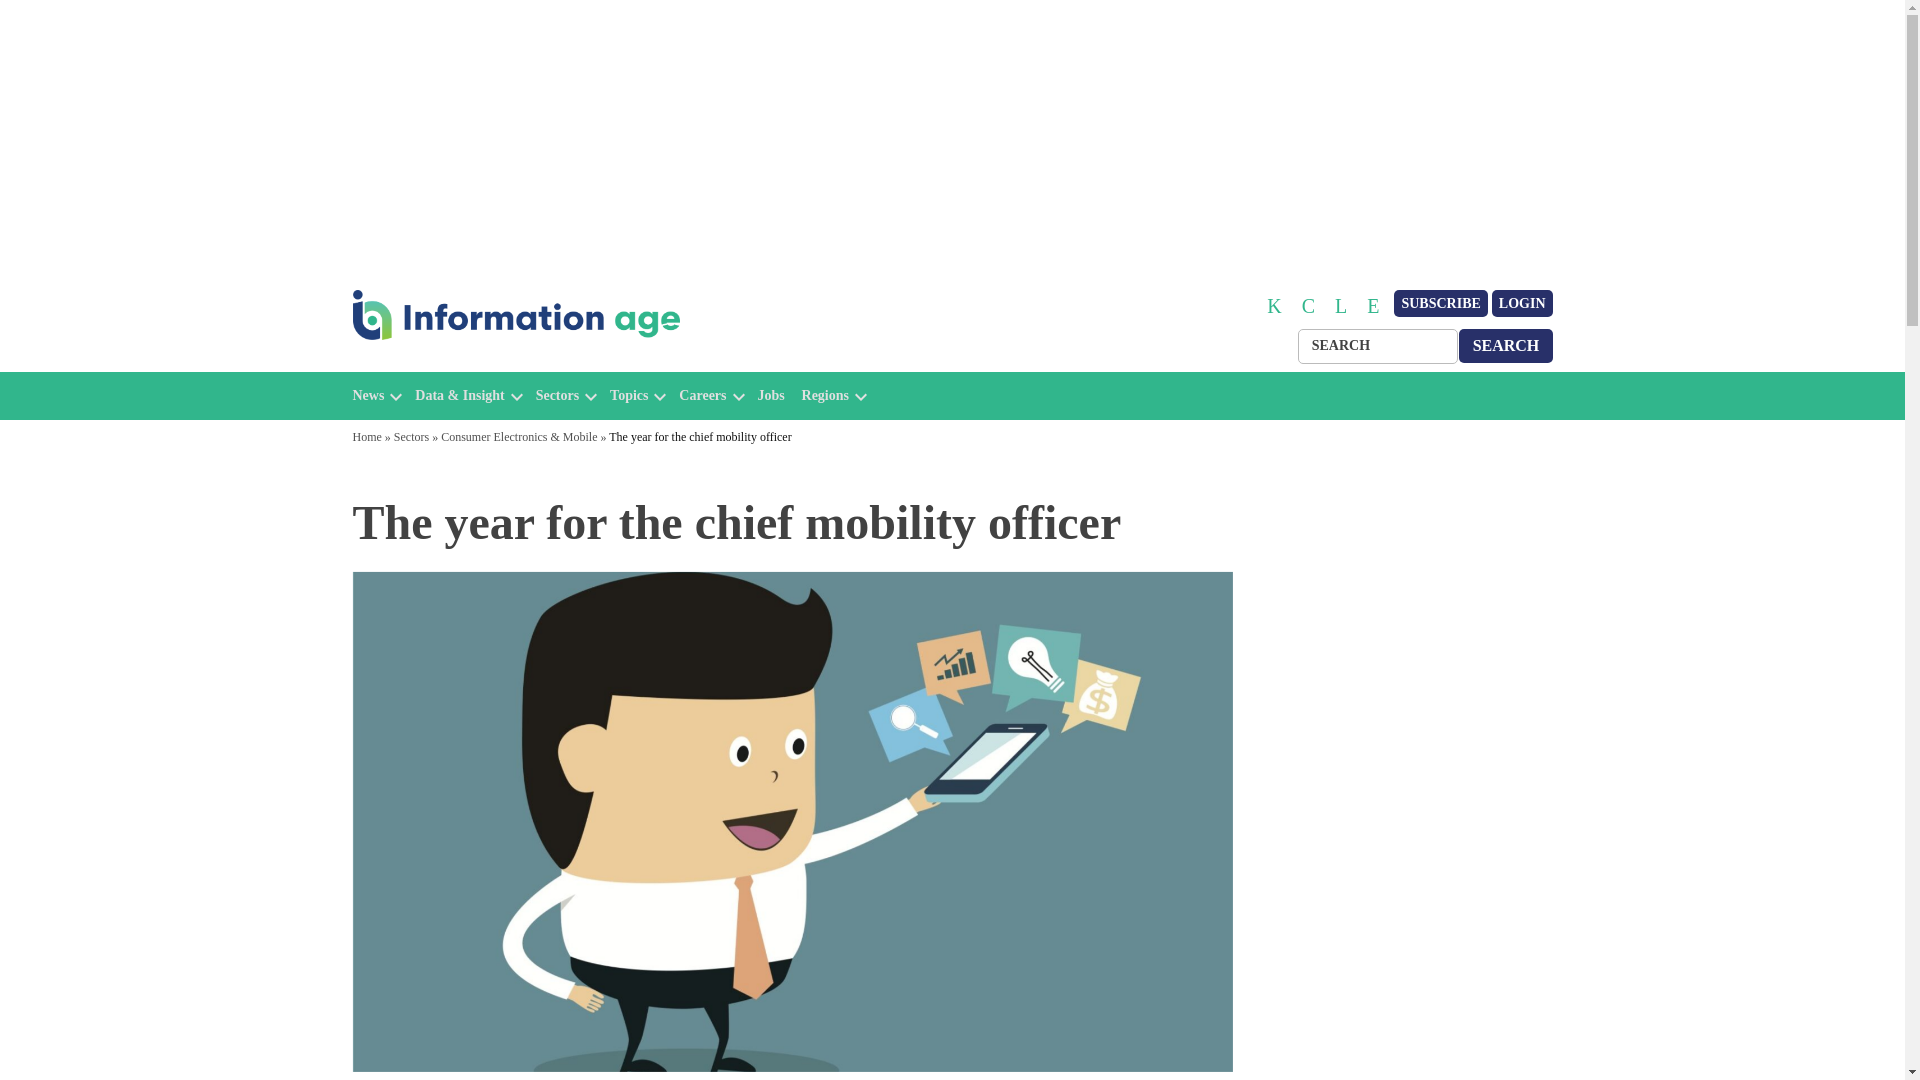  I want to click on SUBSCRIBE, so click(1440, 304).